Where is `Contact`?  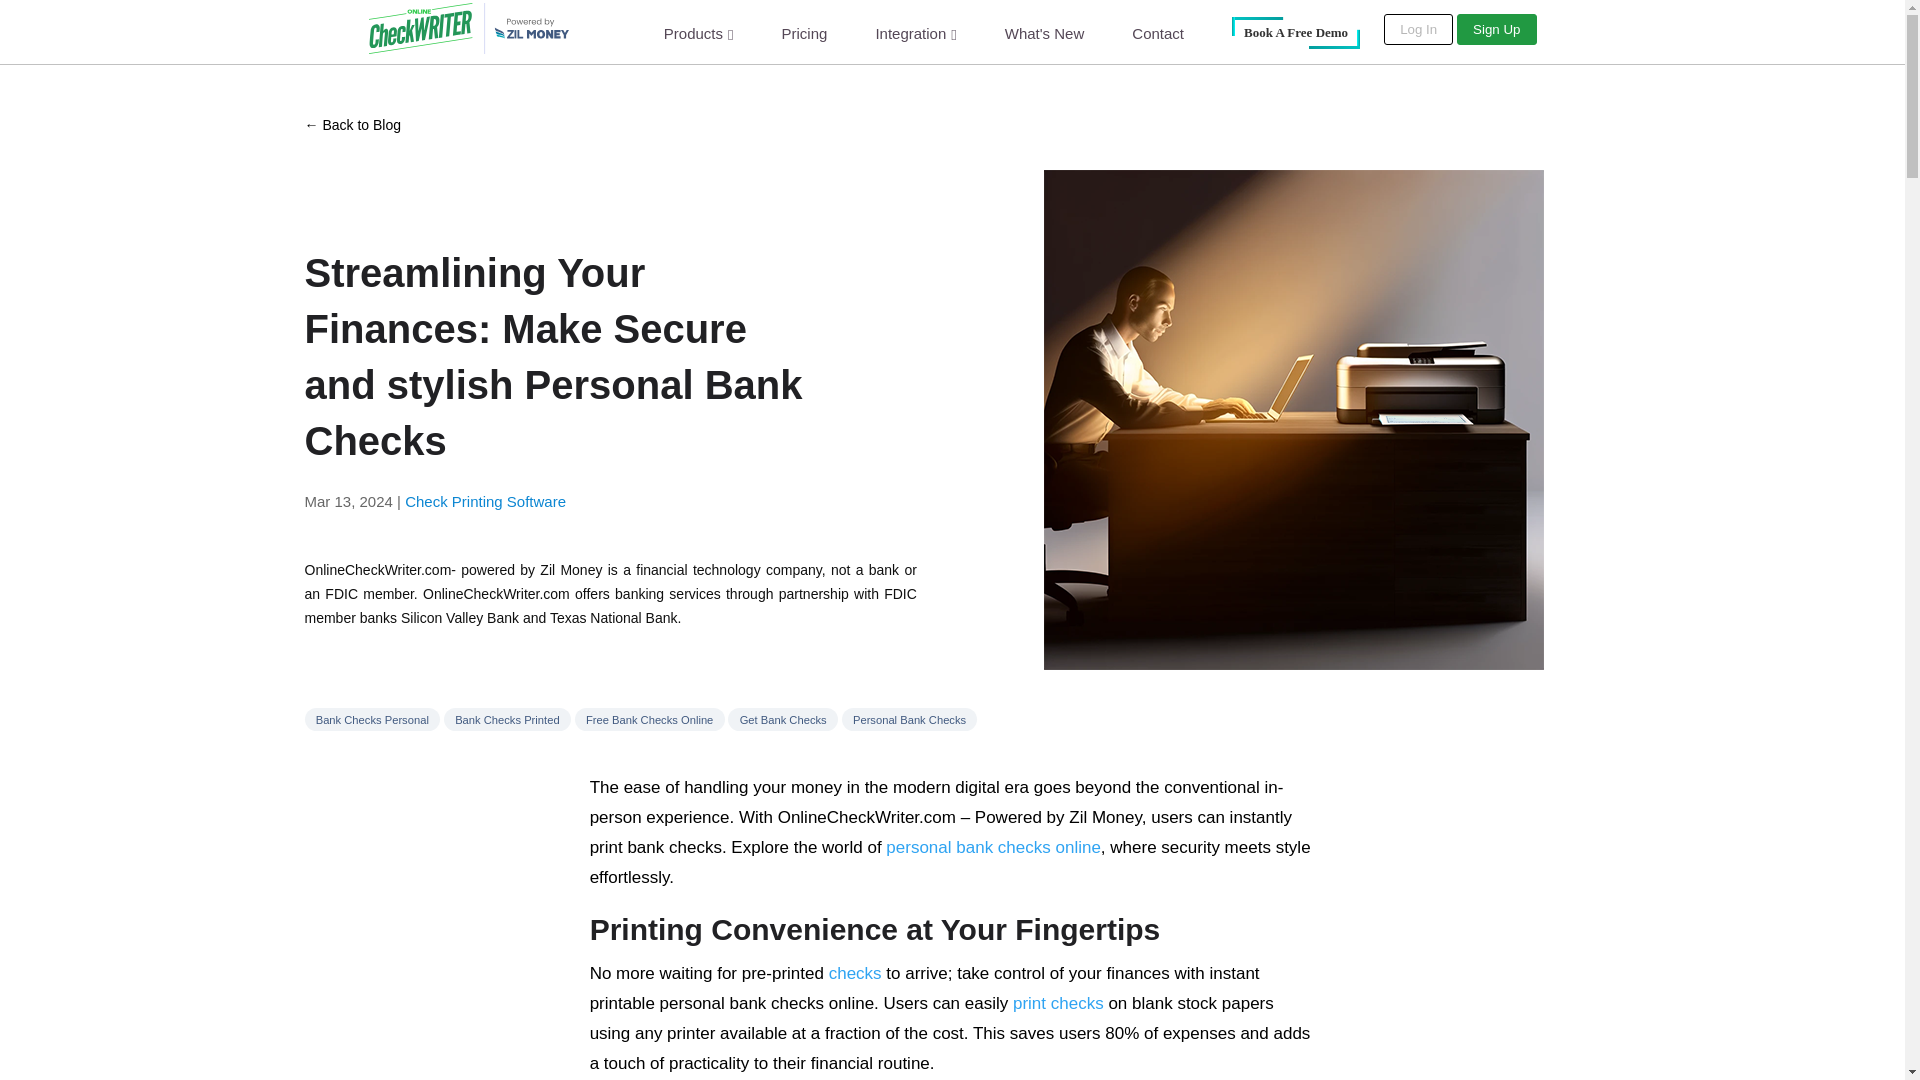 Contact is located at coordinates (1158, 32).